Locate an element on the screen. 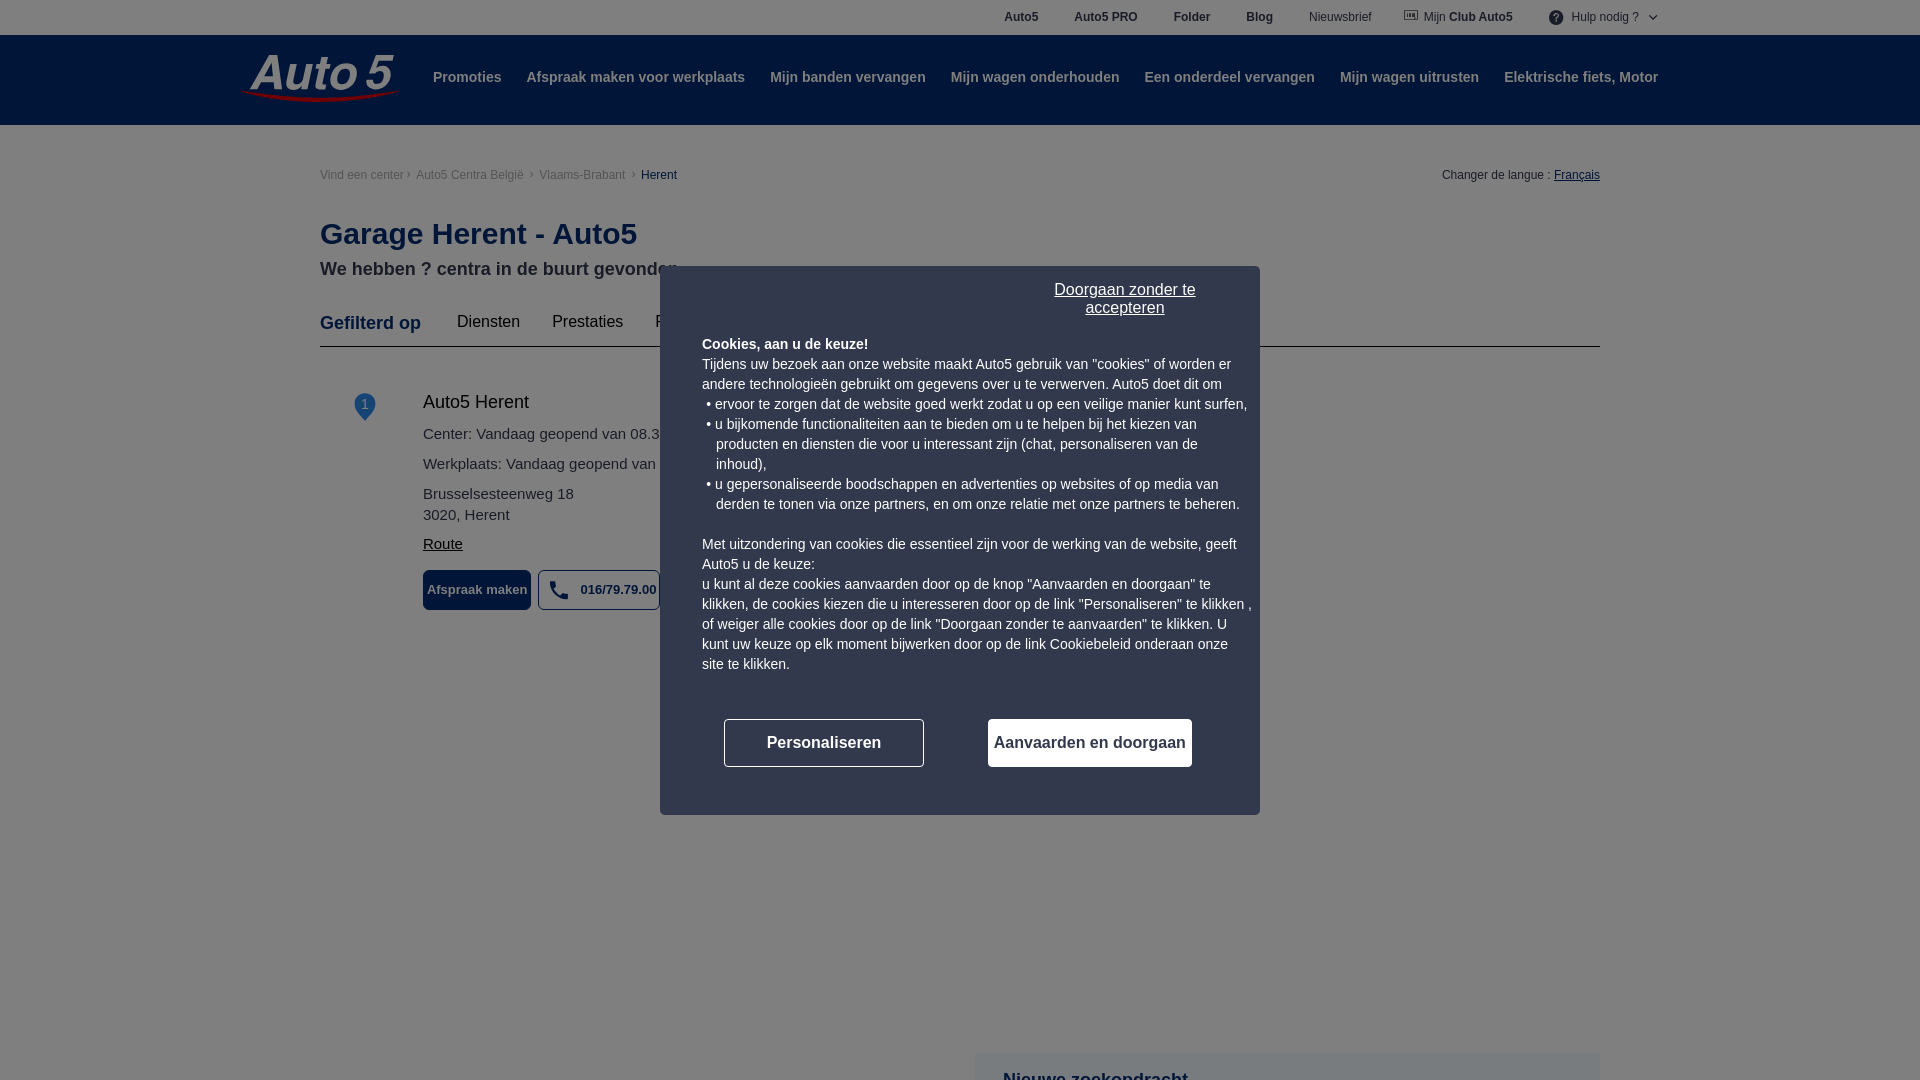 The height and width of the screenshot is (1080, 1920). Doorgaan zonder te accepteren is located at coordinates (1125, 300).